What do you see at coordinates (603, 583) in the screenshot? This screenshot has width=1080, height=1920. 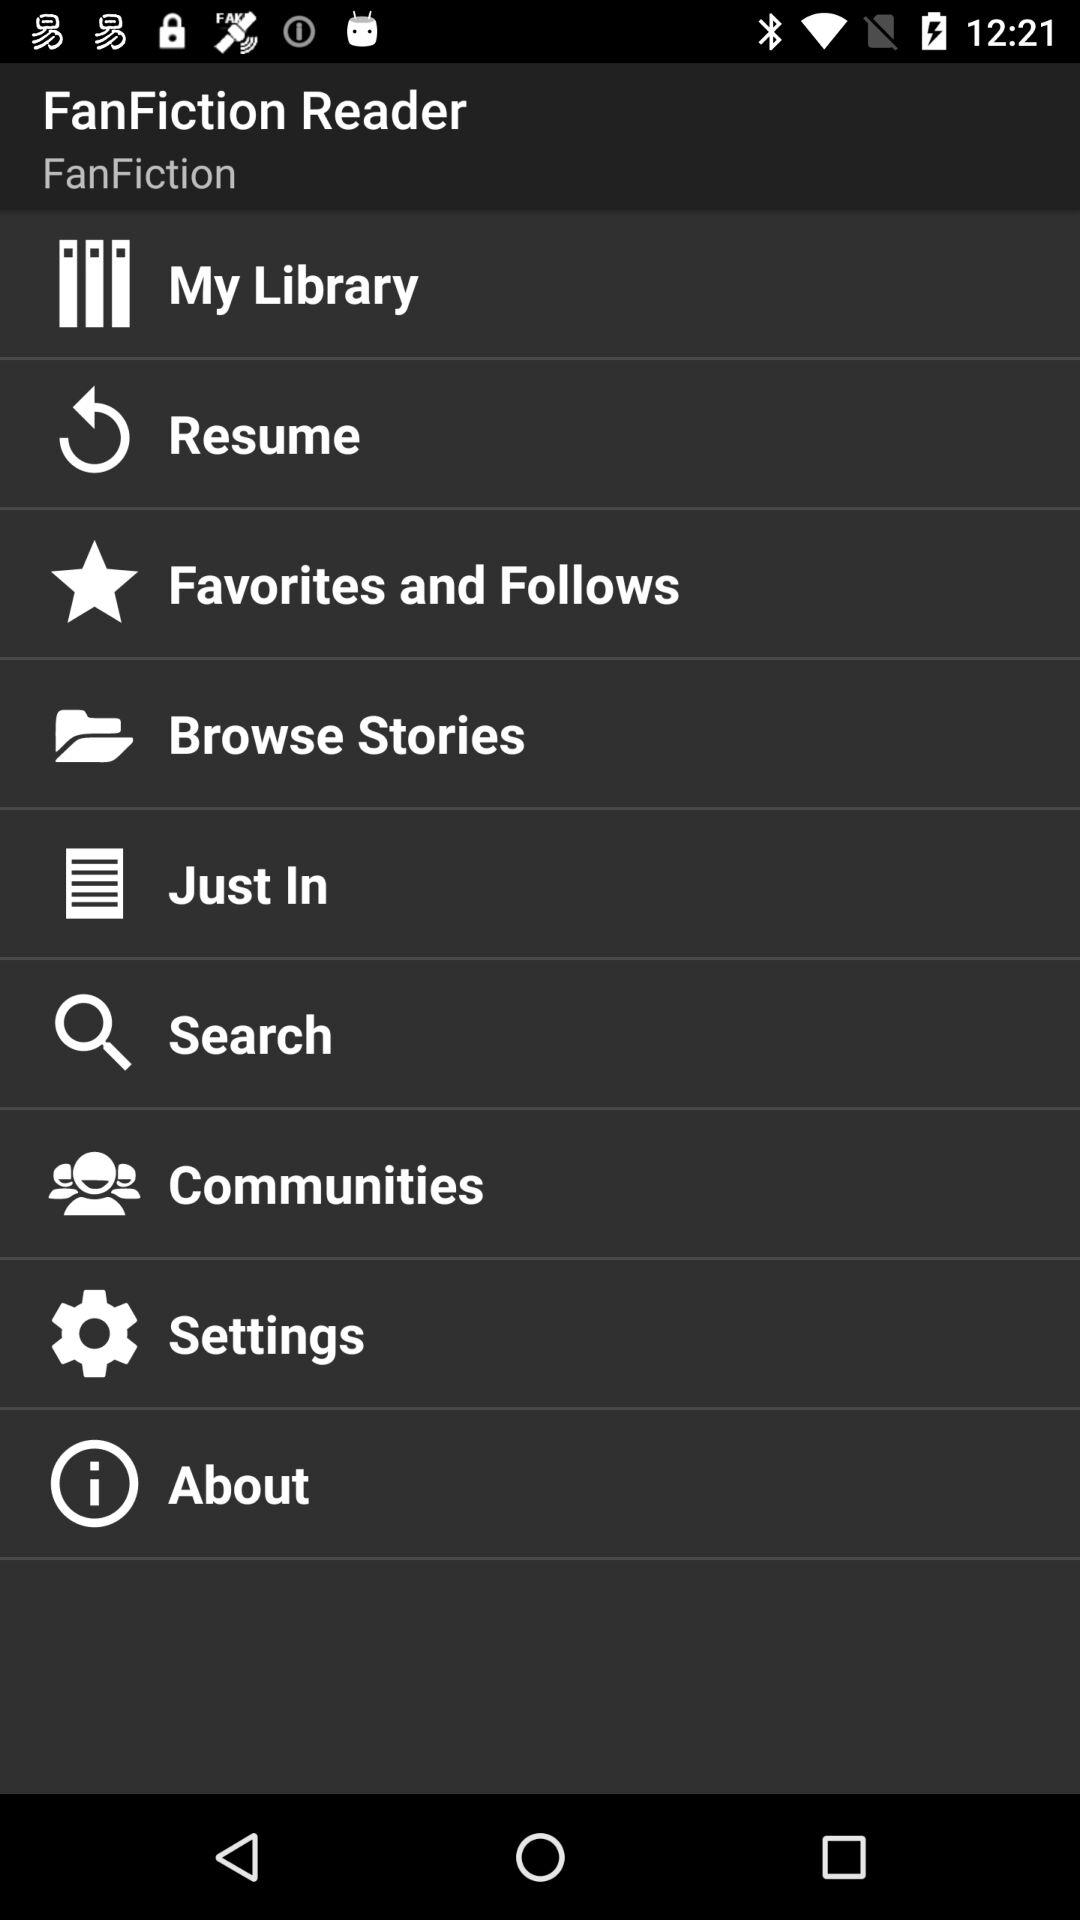 I see `press the favorites and follows icon` at bounding box center [603, 583].